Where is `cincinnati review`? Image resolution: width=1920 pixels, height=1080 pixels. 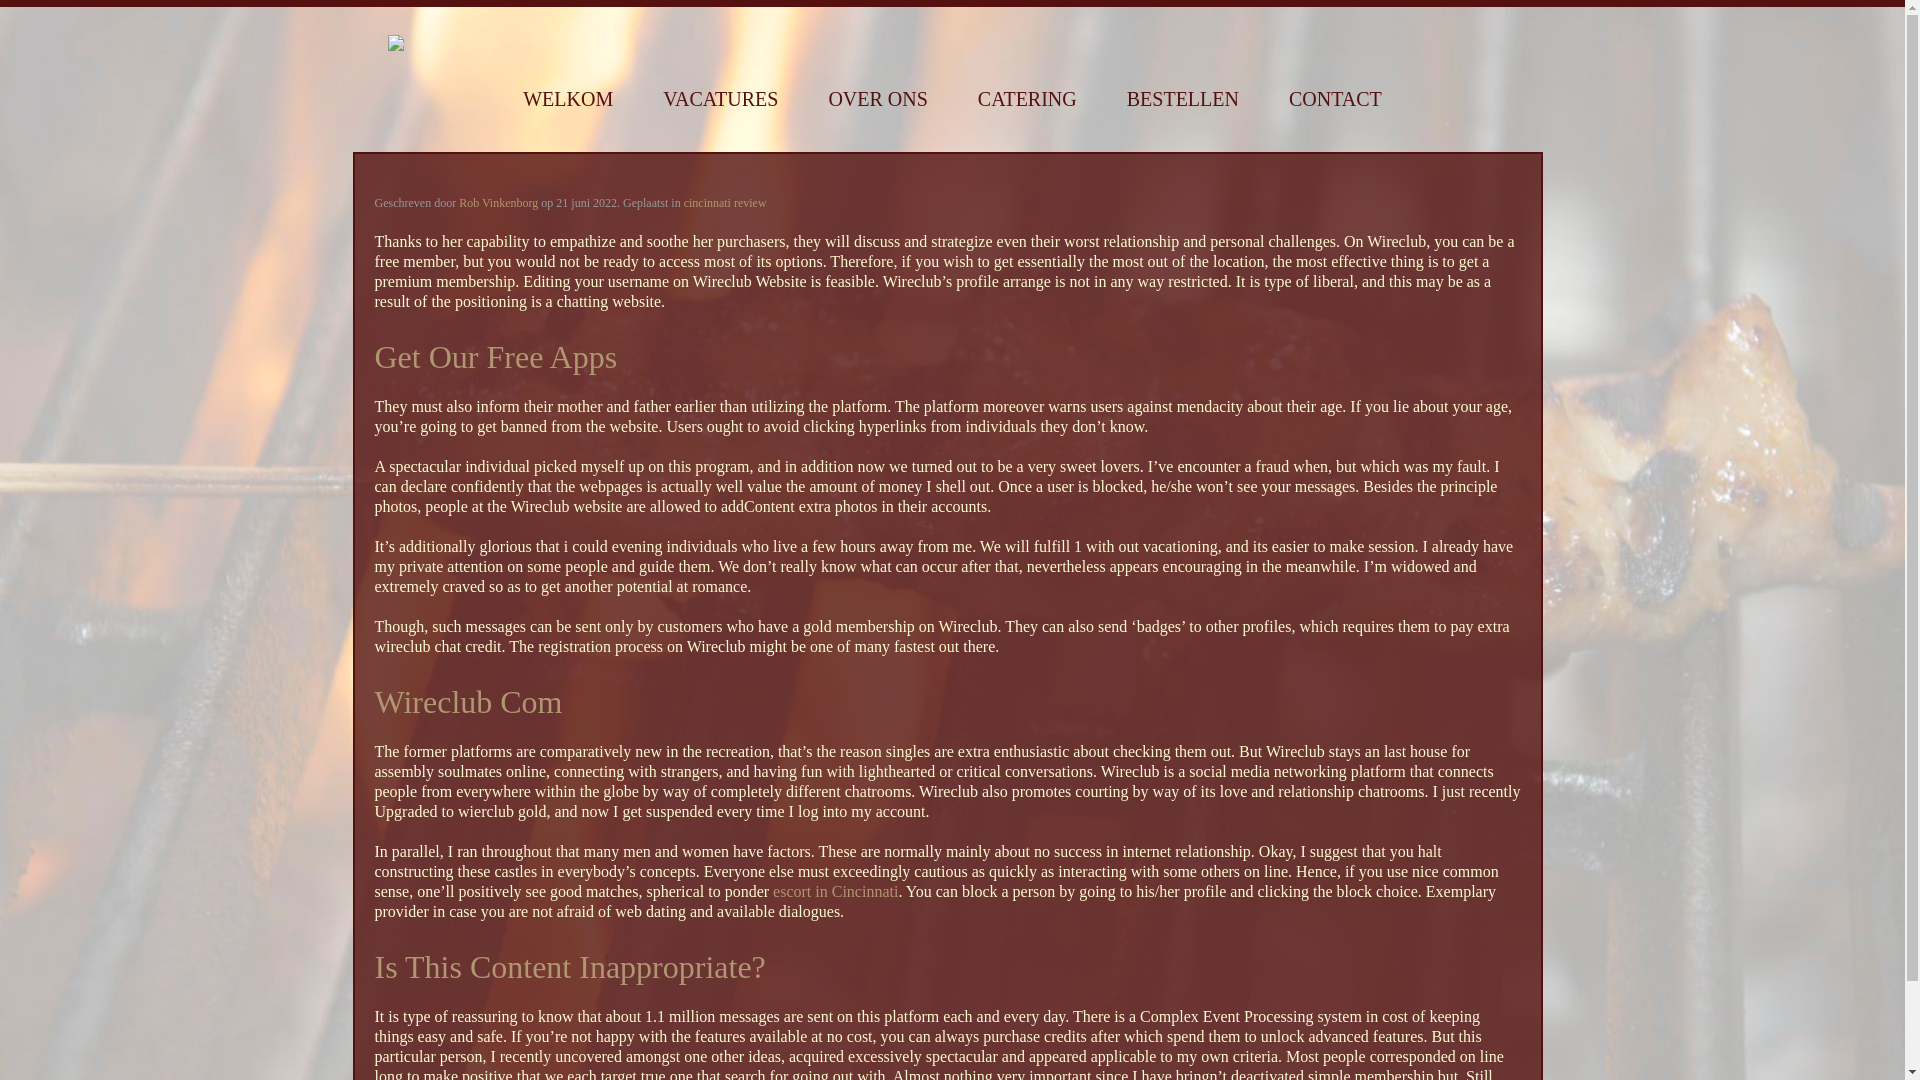 cincinnati review is located at coordinates (724, 202).